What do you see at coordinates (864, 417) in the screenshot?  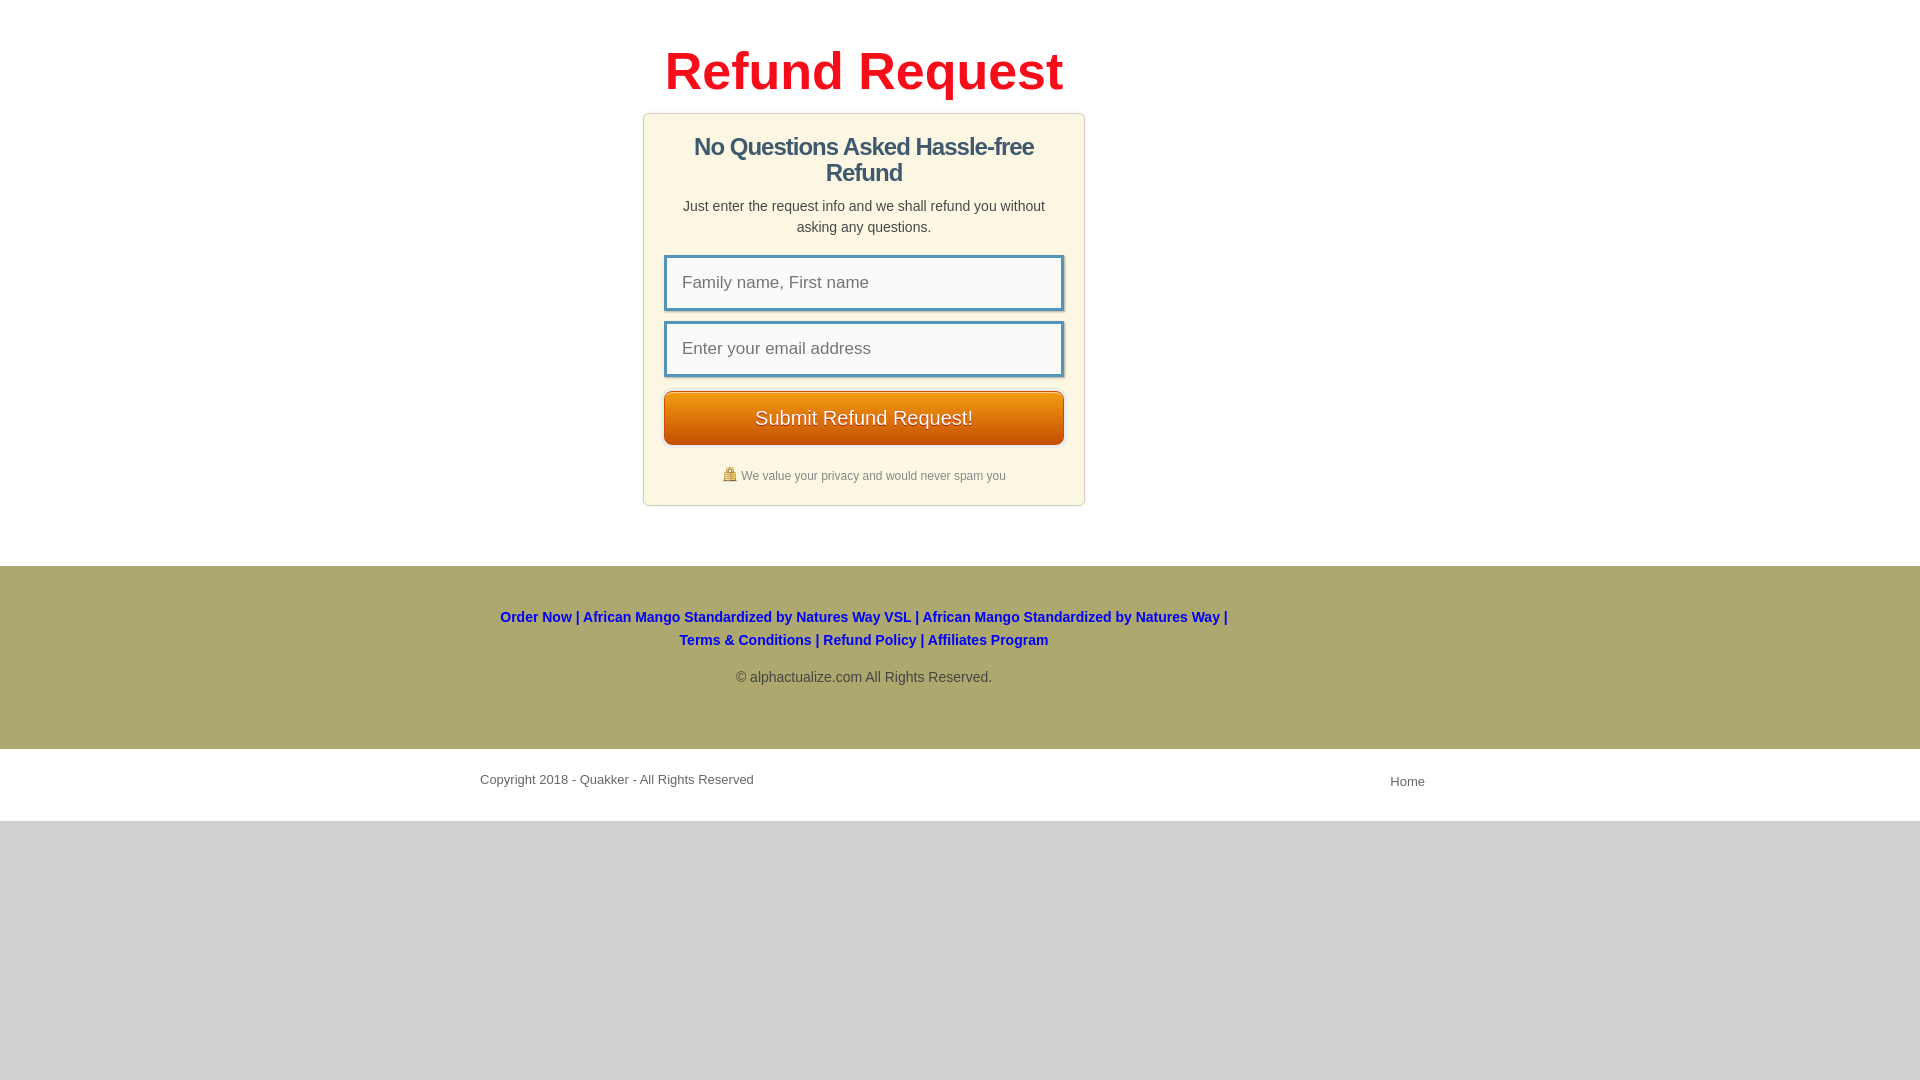 I see `Submit Refund Request!` at bounding box center [864, 417].